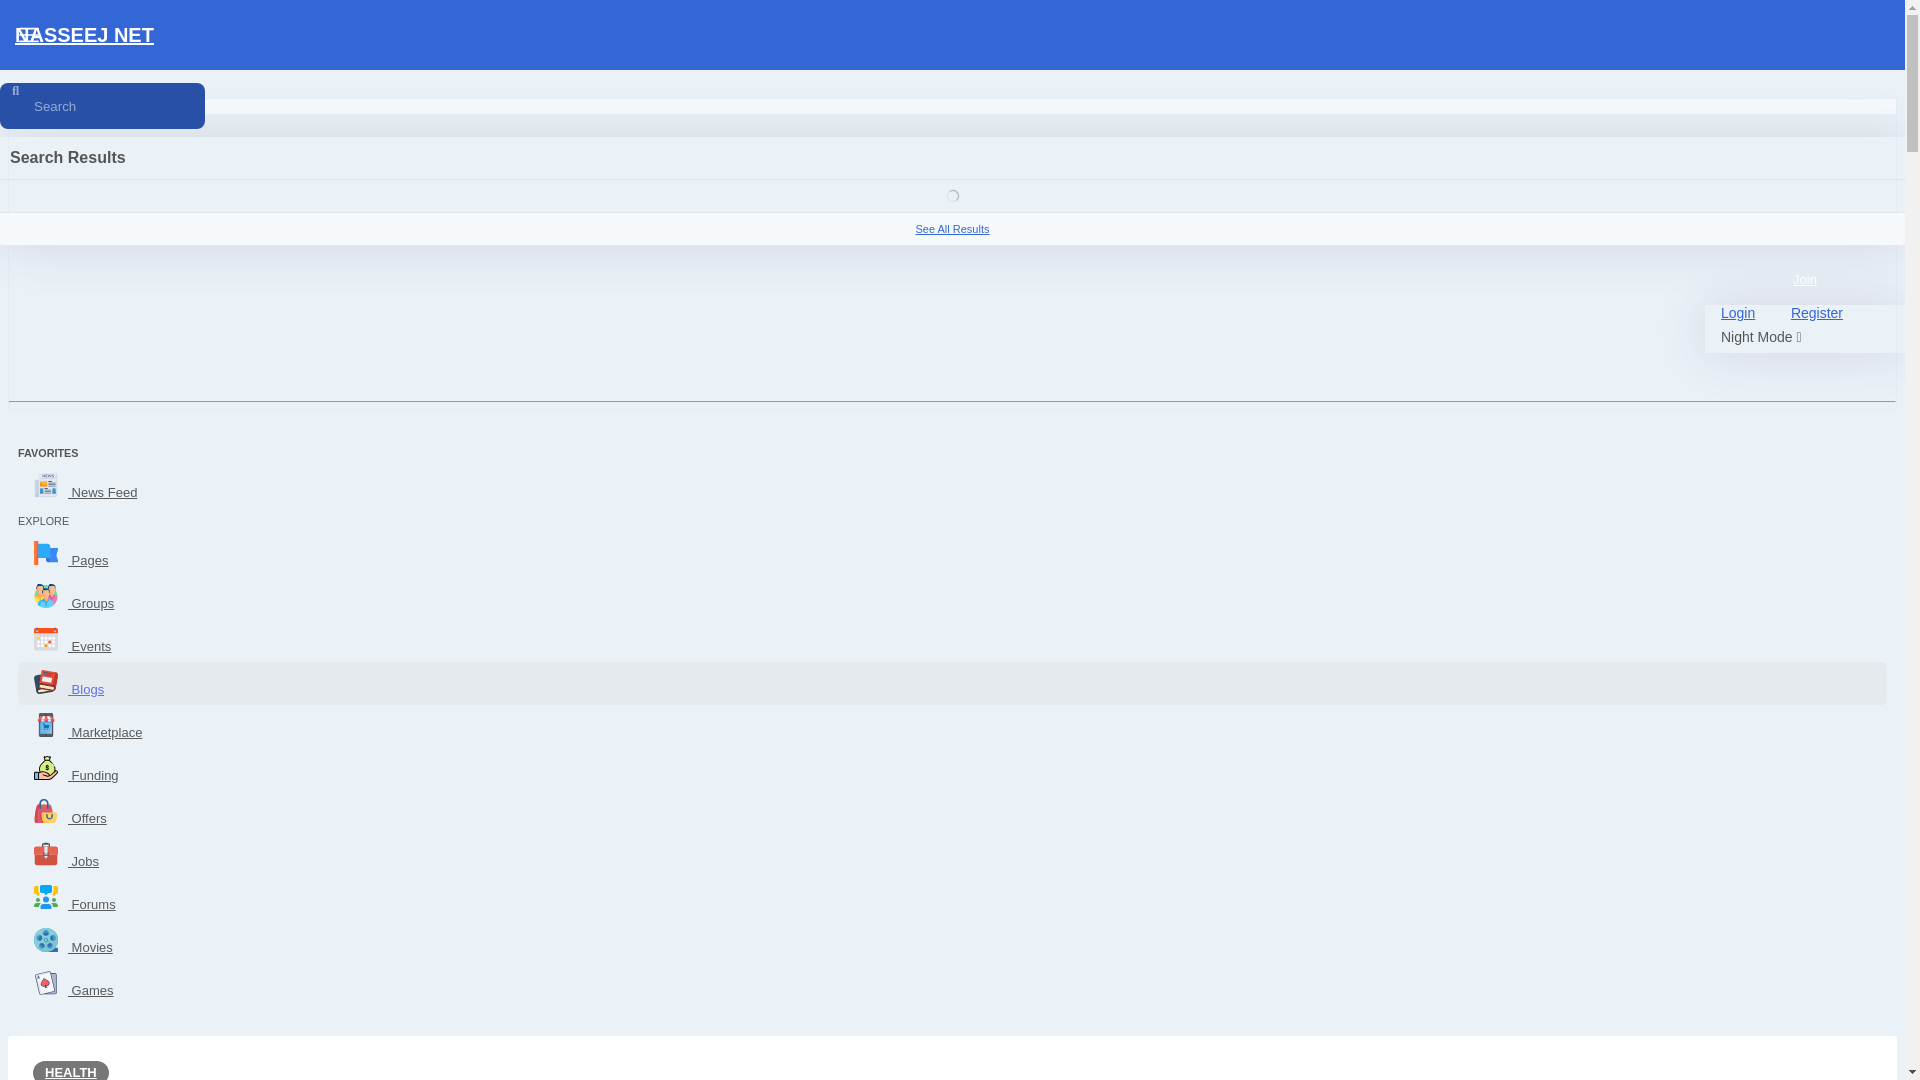  Describe the element at coordinates (952, 854) in the screenshot. I see `Jobs` at that location.